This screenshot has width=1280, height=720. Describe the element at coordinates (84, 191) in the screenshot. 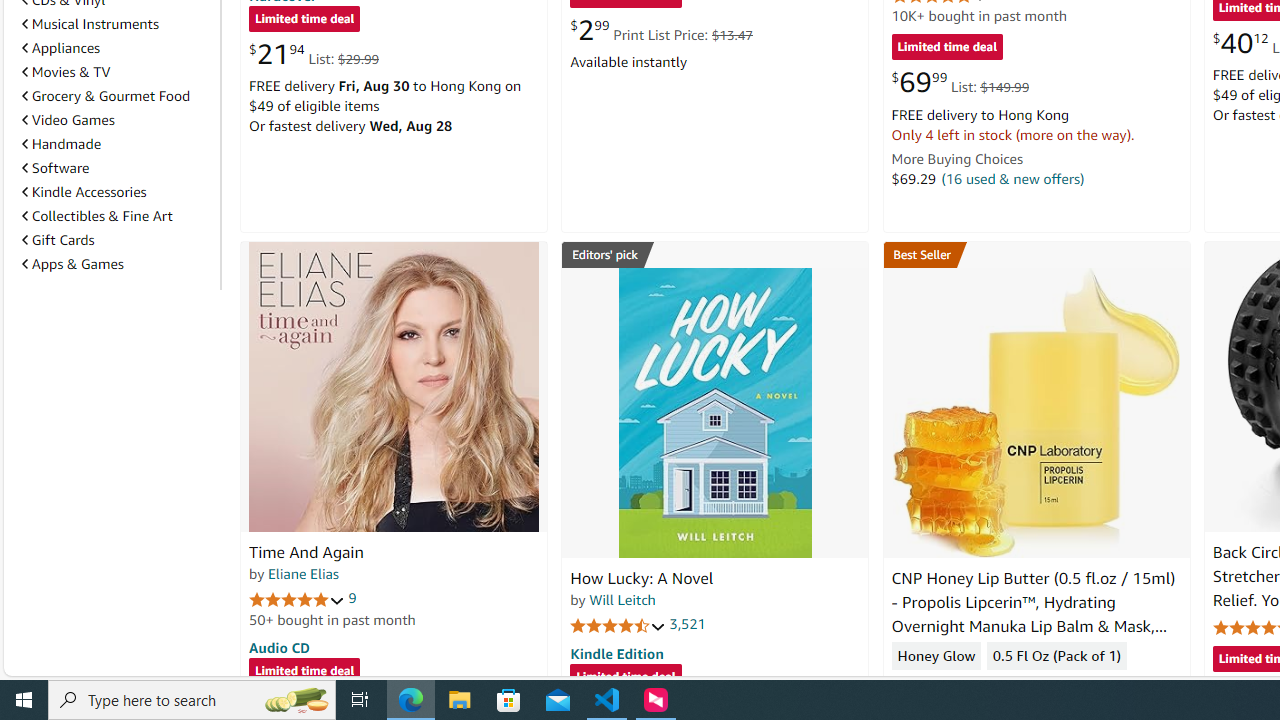

I see `Kindle Accessories` at that location.